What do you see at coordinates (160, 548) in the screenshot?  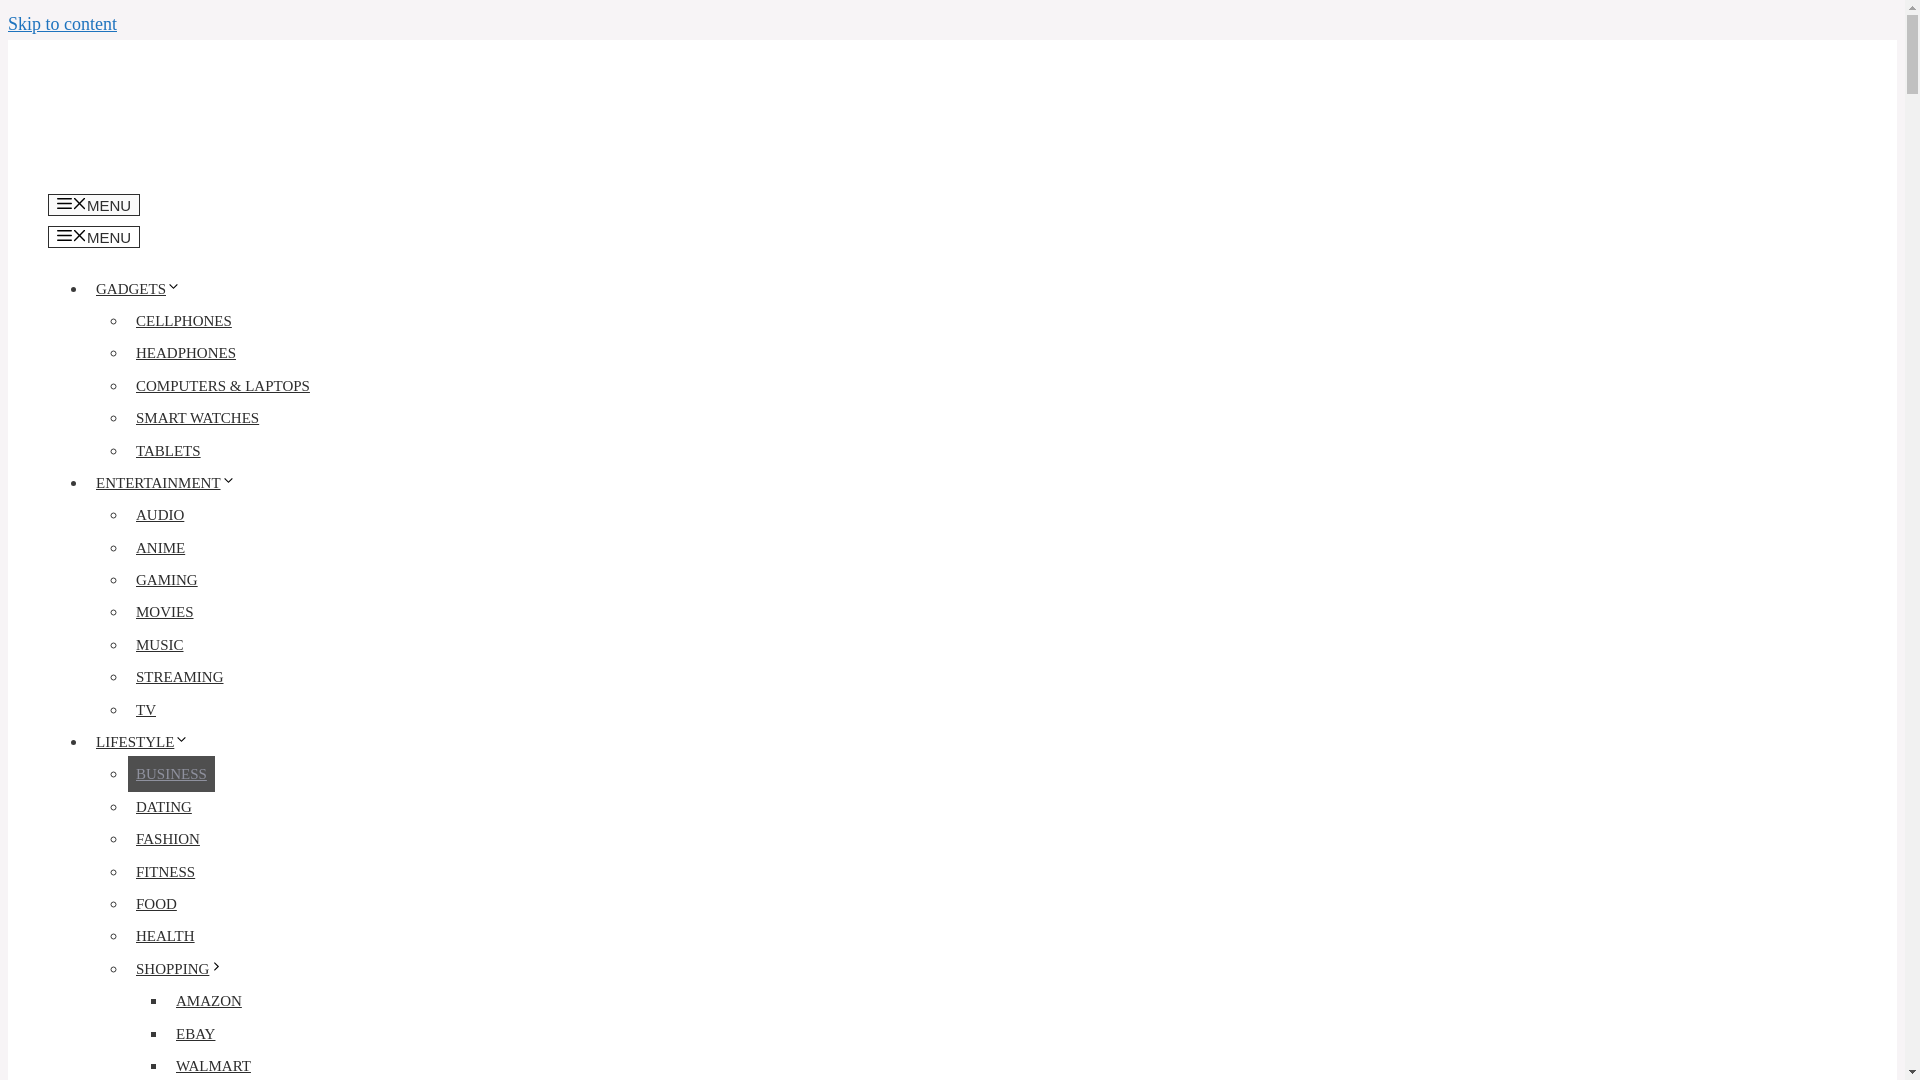 I see `ANIME` at bounding box center [160, 548].